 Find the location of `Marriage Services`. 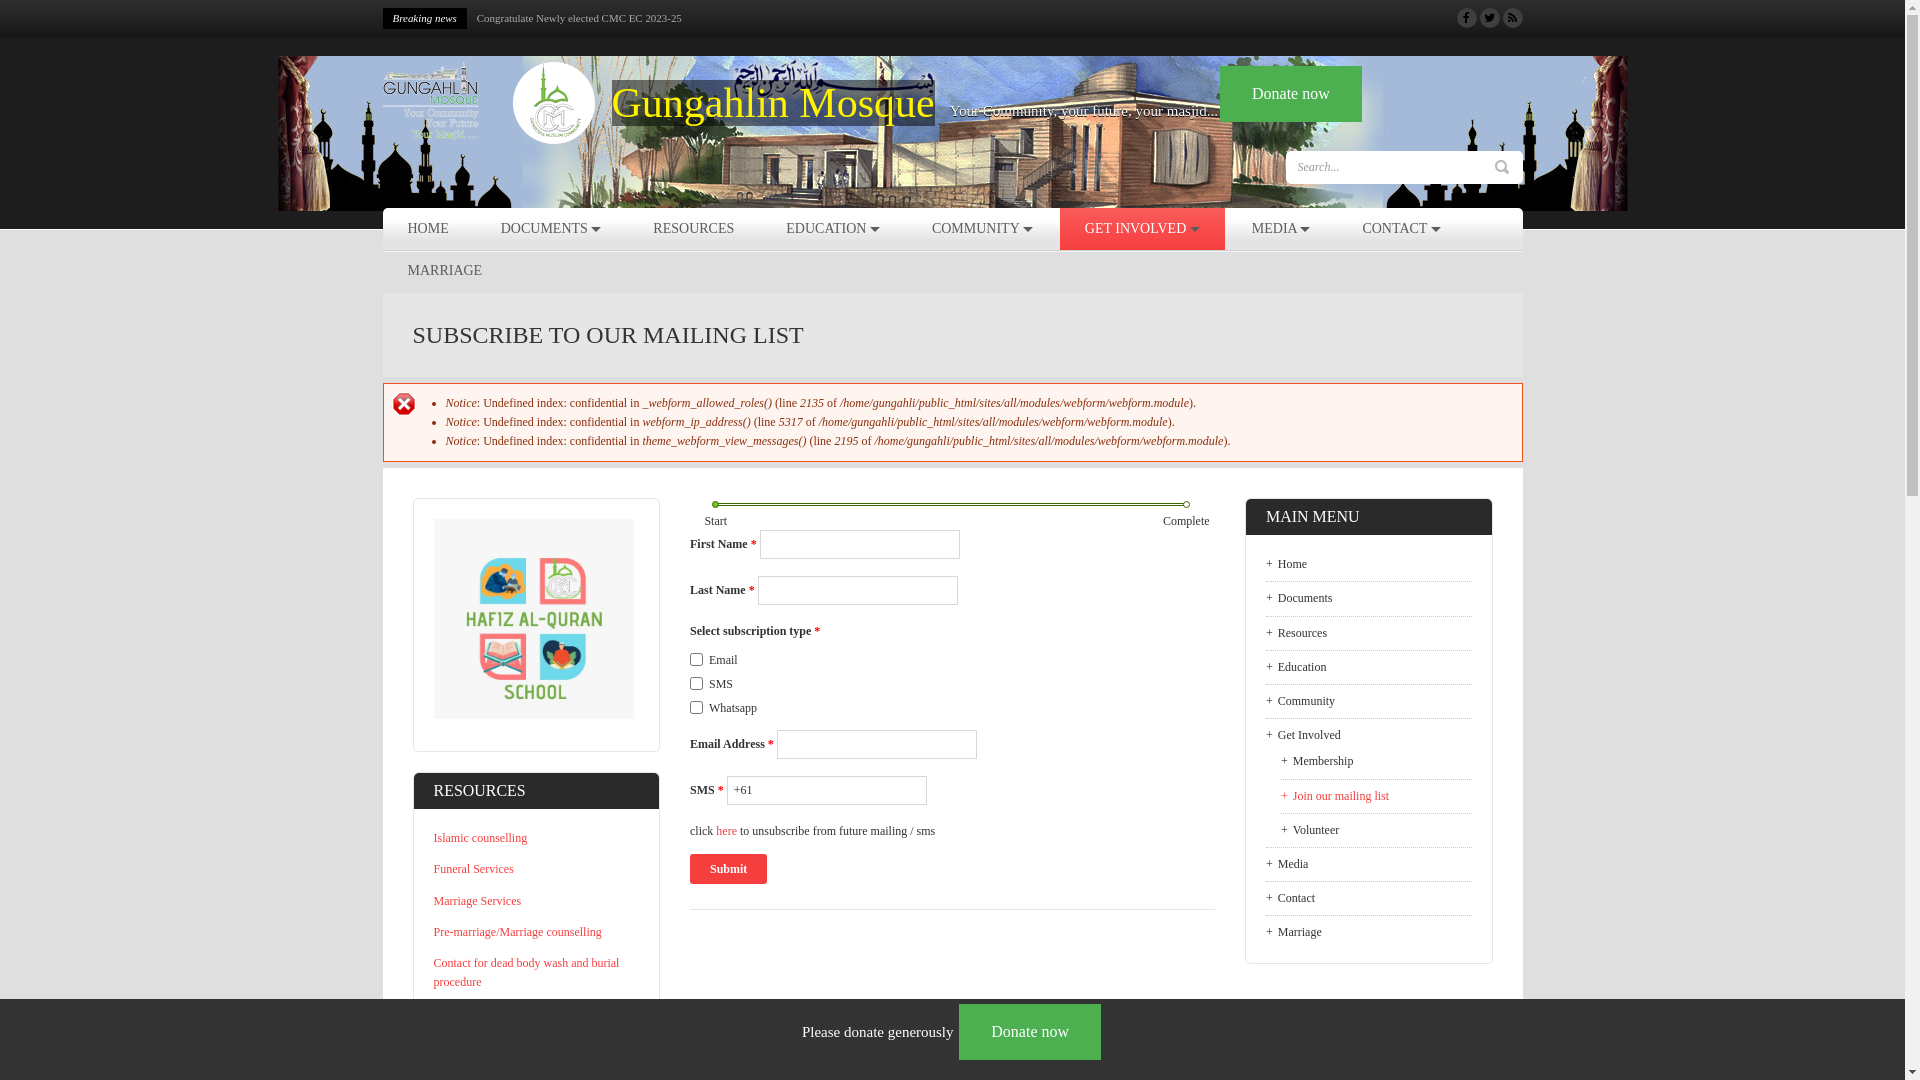

Marriage Services is located at coordinates (478, 900).